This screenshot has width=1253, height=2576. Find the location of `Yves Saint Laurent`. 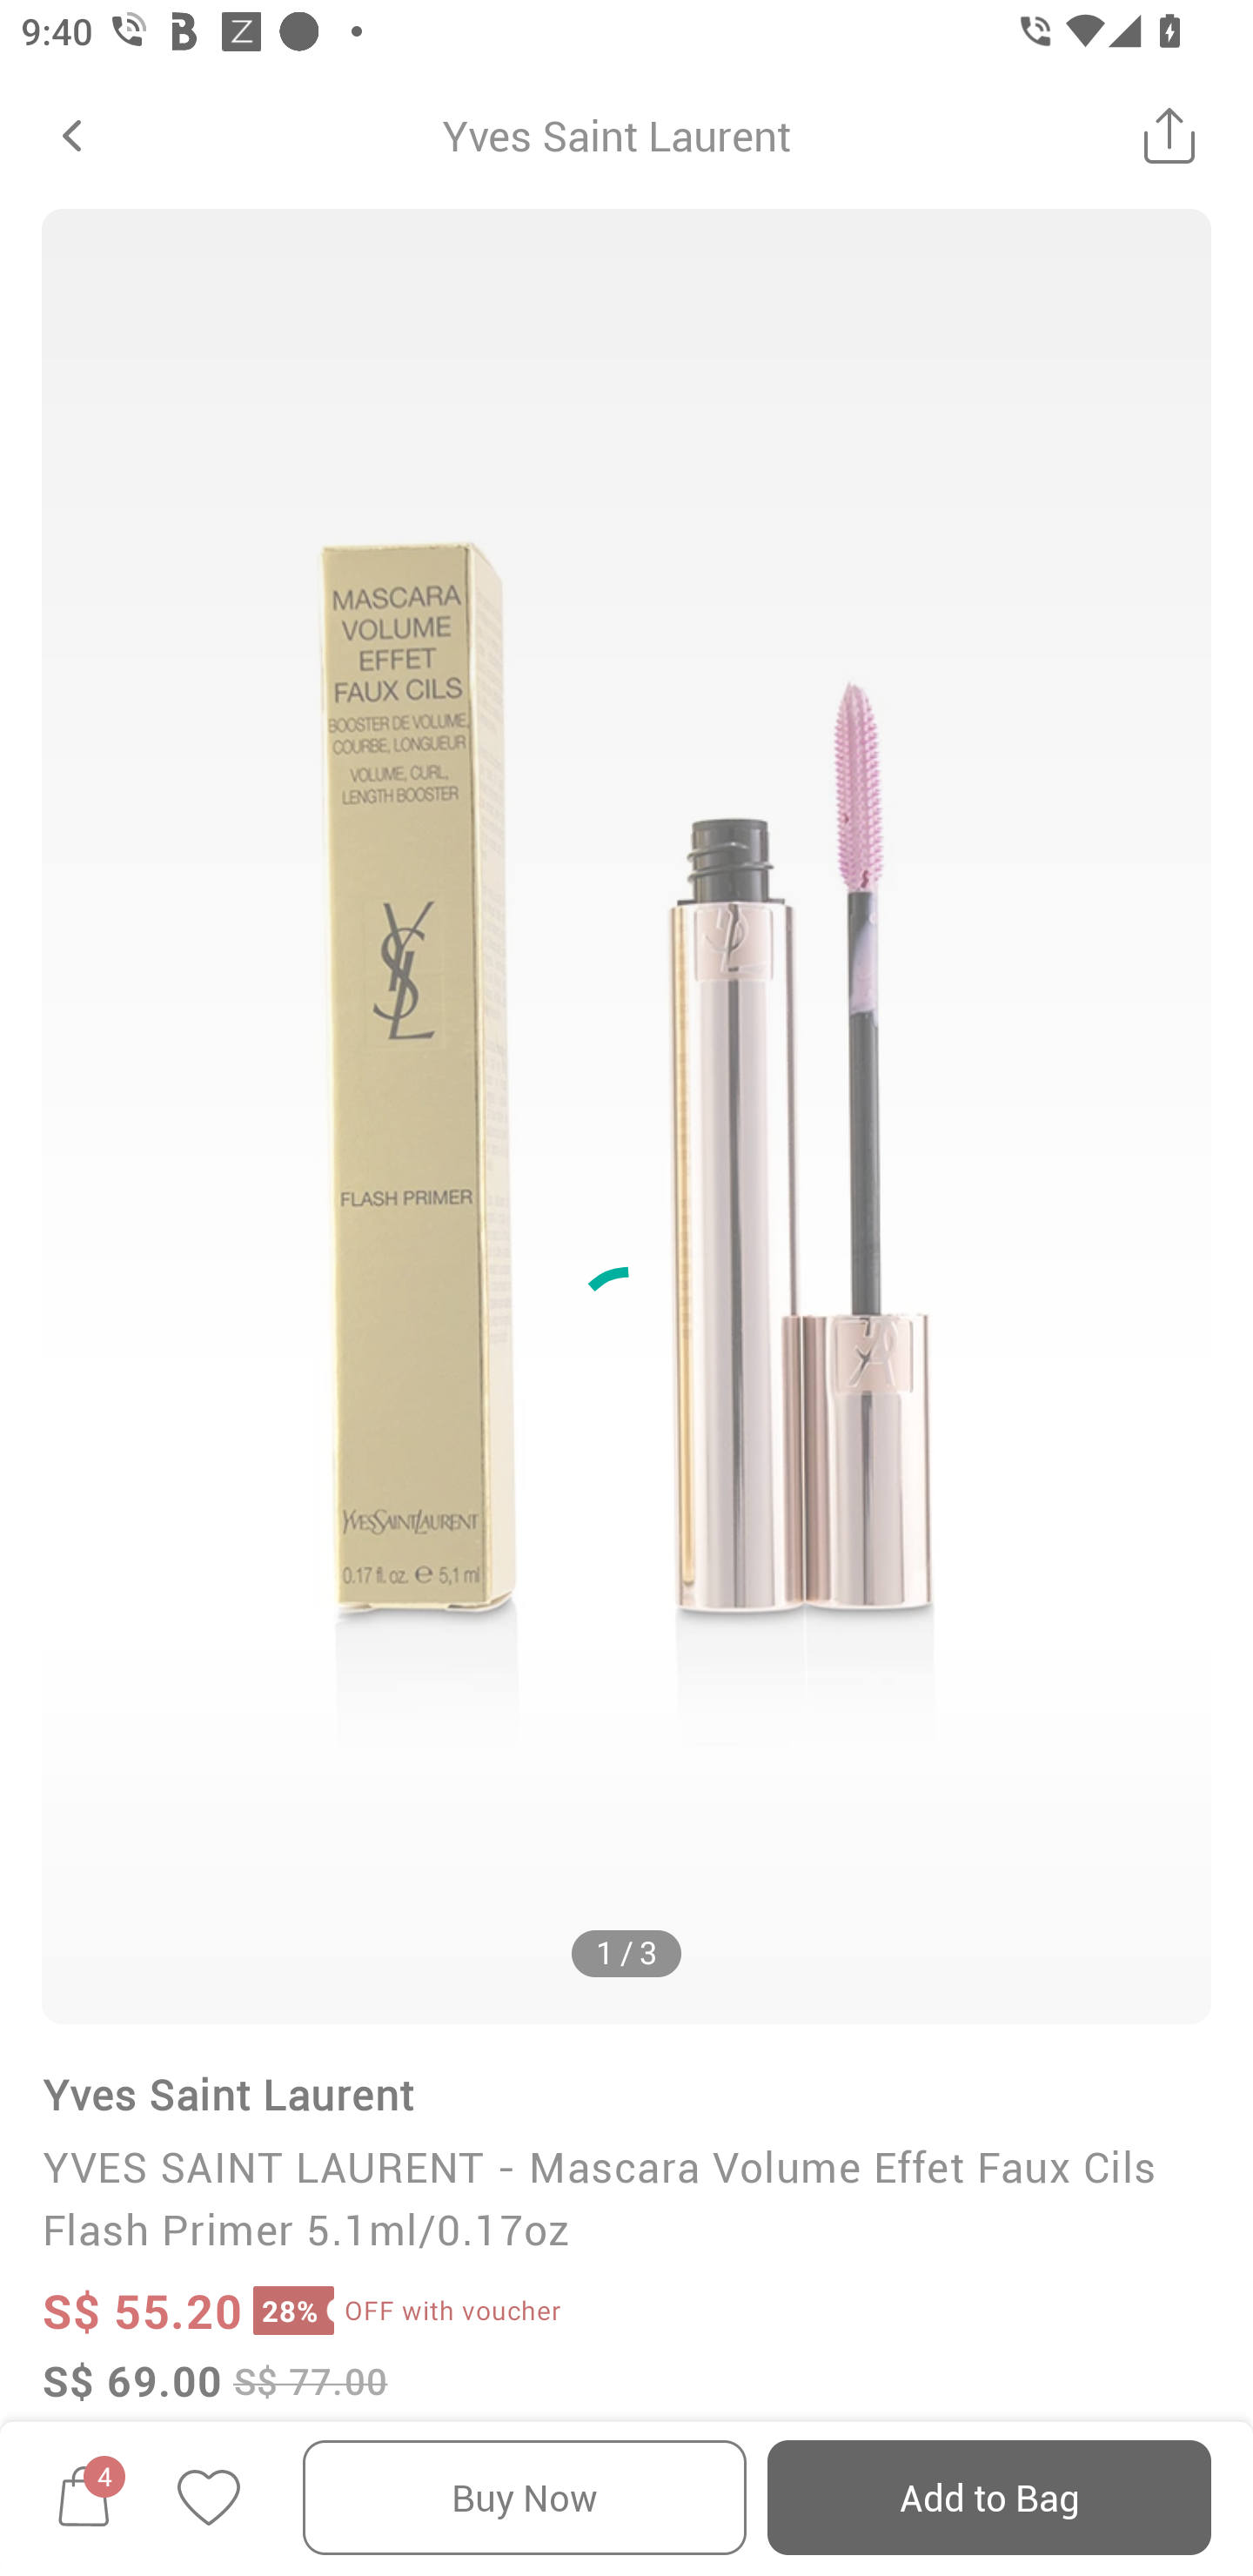

Yves Saint Laurent is located at coordinates (616, 135).